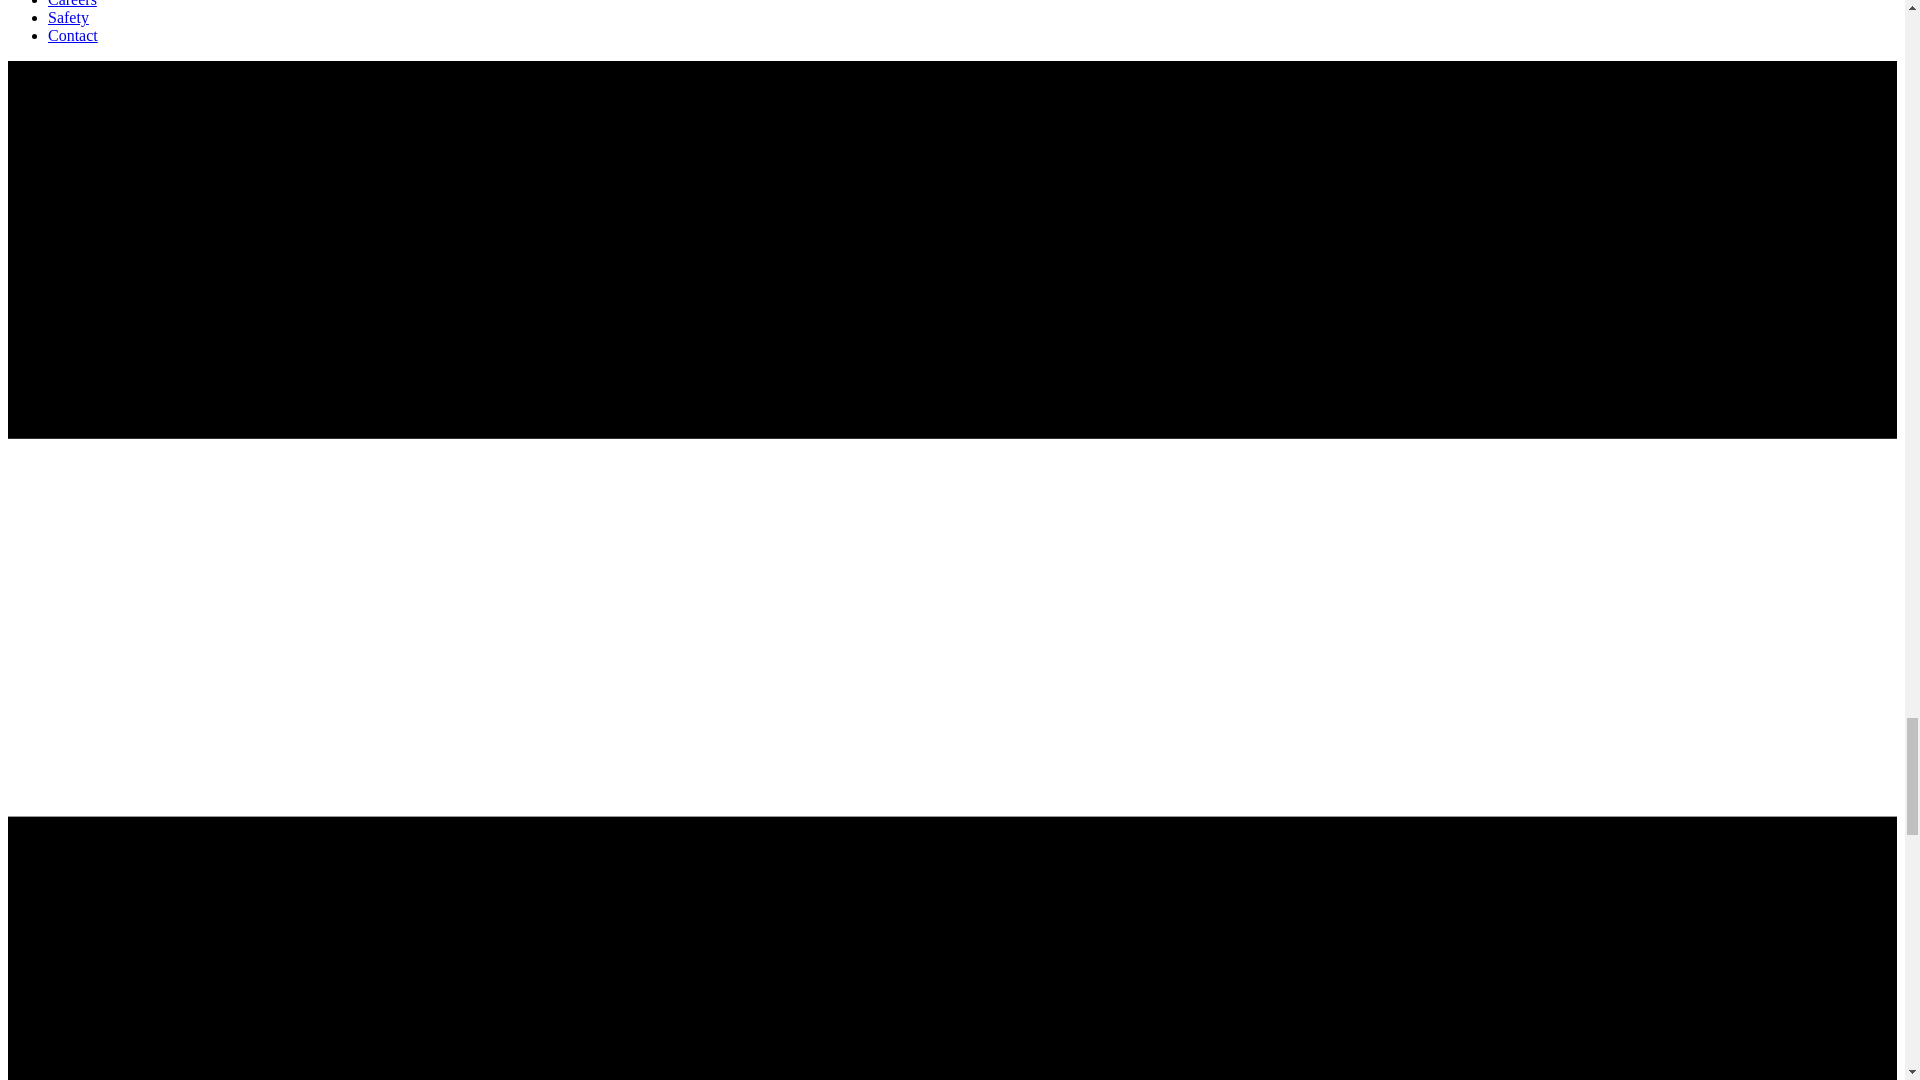  What do you see at coordinates (72, 4) in the screenshot?
I see `Careers` at bounding box center [72, 4].